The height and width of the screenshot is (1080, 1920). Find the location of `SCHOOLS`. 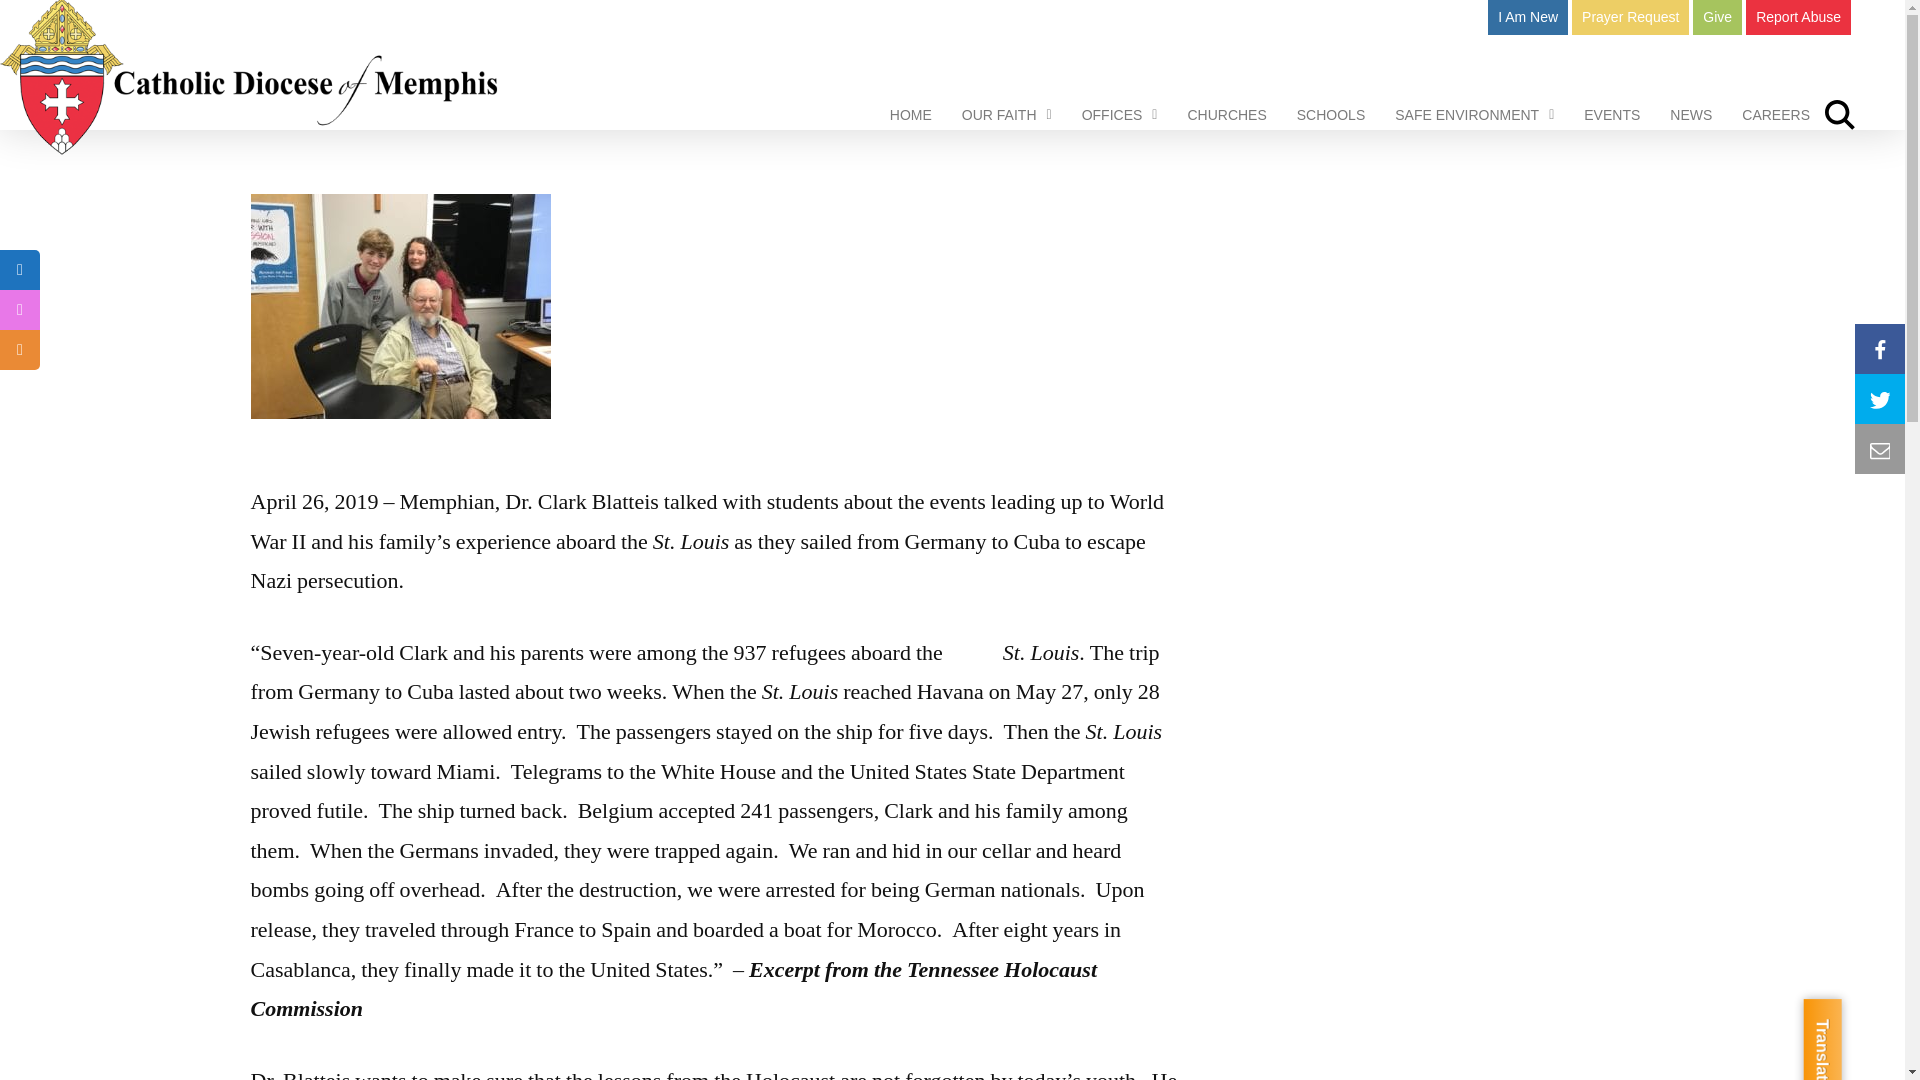

SCHOOLS is located at coordinates (1331, 115).